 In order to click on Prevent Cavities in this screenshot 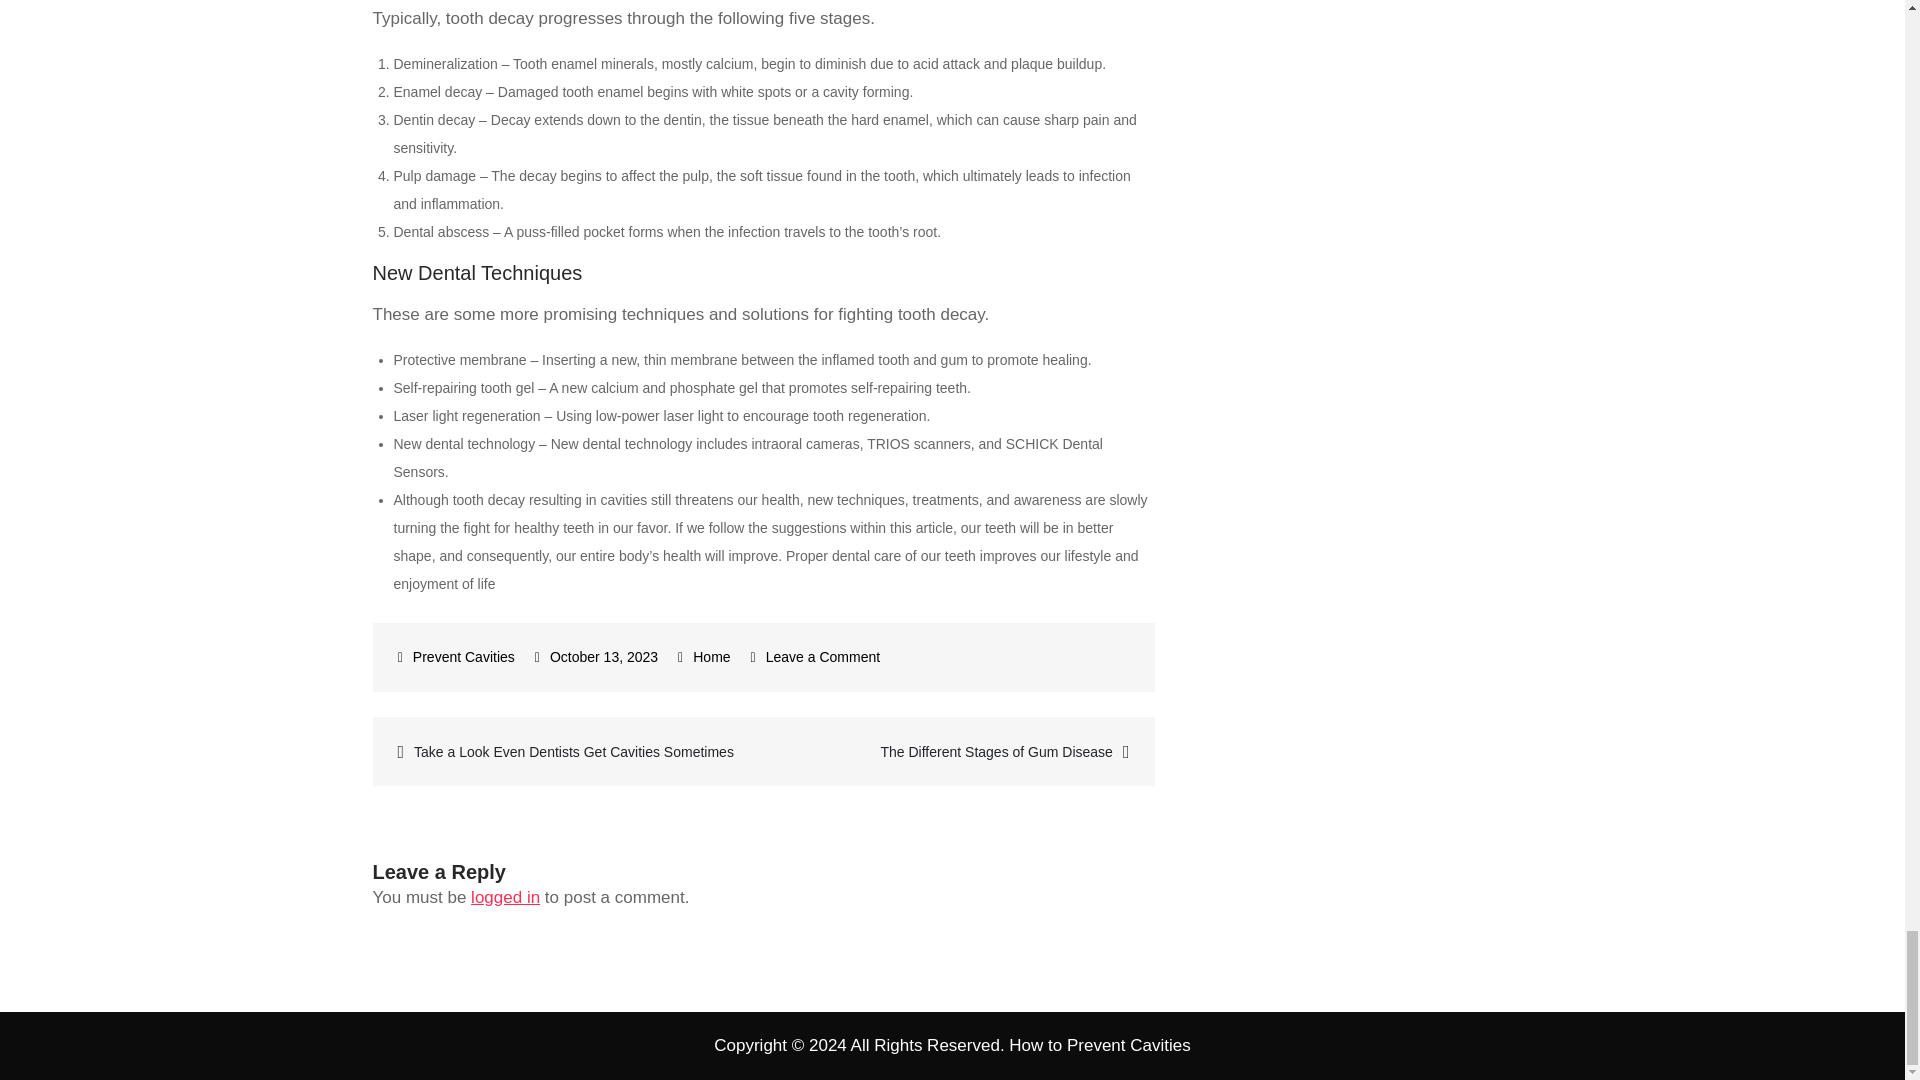, I will do `click(456, 657)`.